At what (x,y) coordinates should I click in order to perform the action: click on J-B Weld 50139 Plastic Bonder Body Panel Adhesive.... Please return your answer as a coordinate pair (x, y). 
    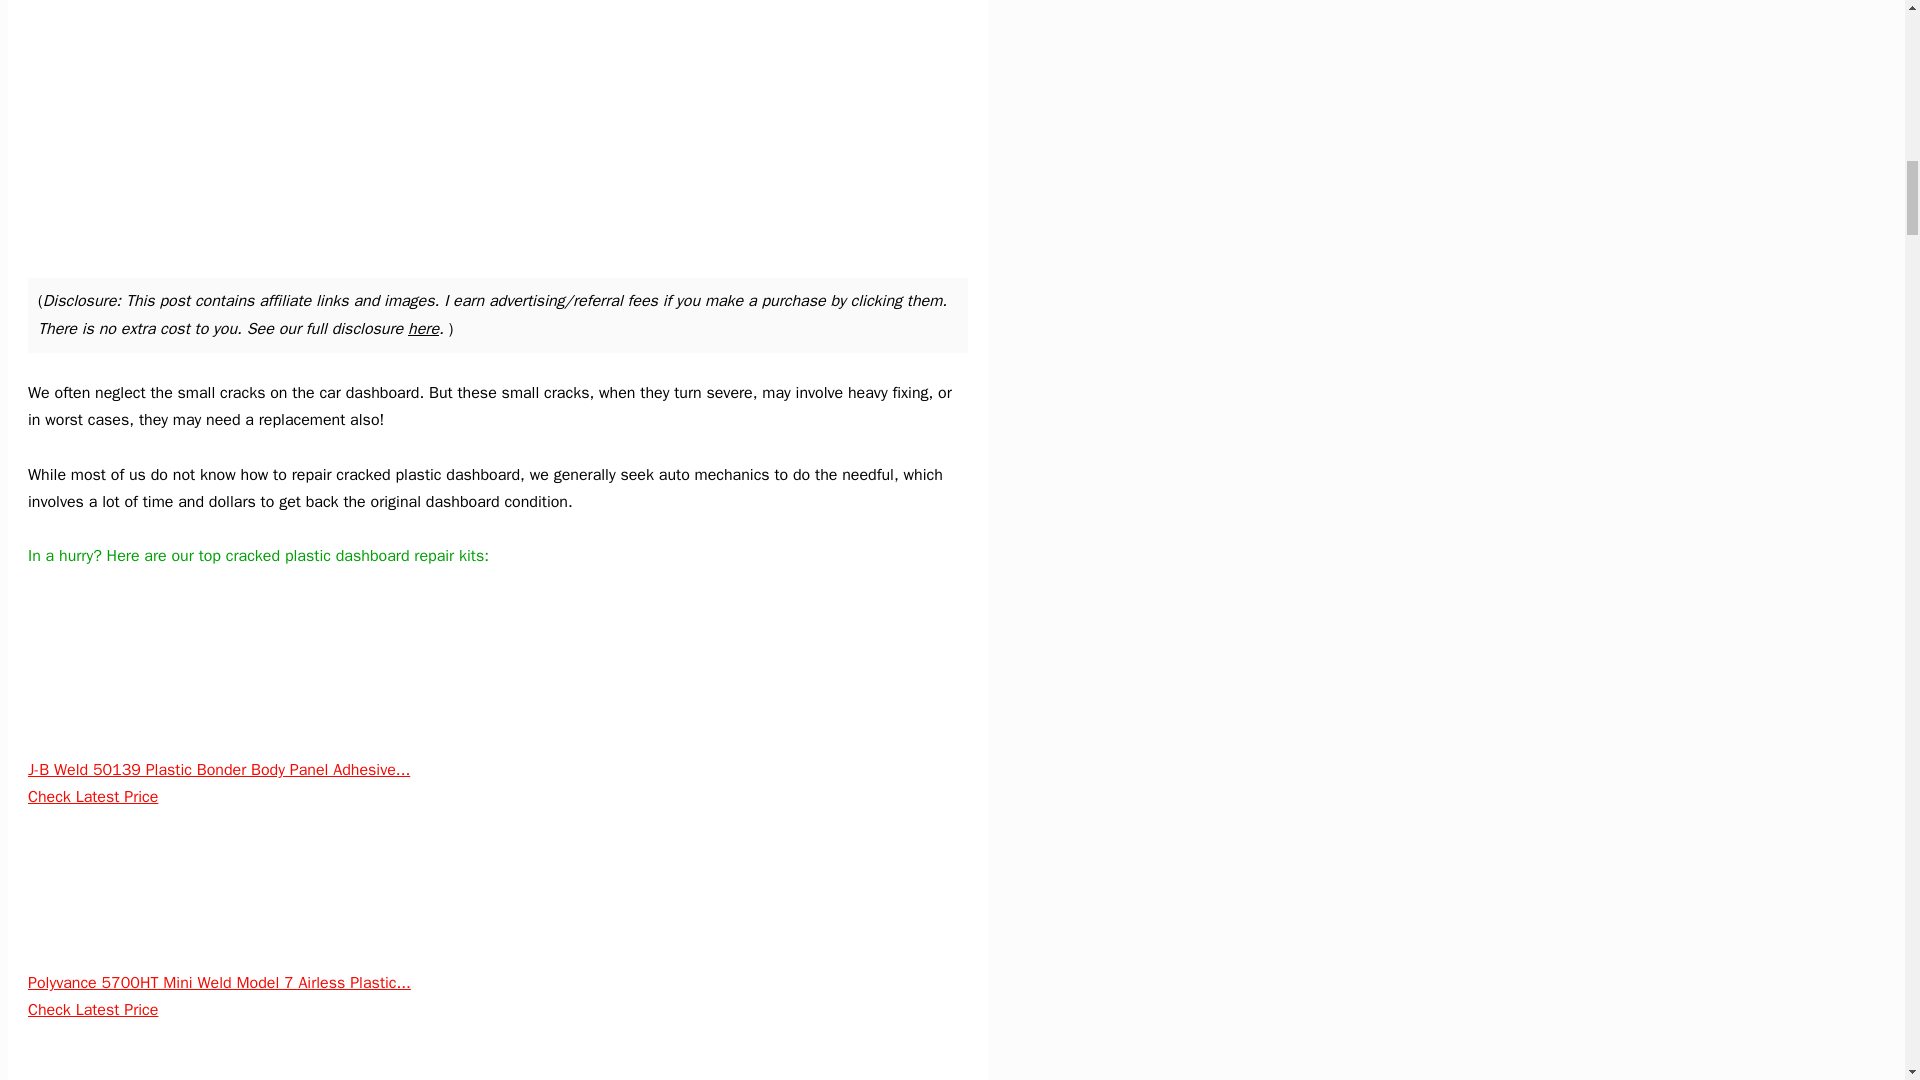
    Looking at the image, I should click on (219, 770).